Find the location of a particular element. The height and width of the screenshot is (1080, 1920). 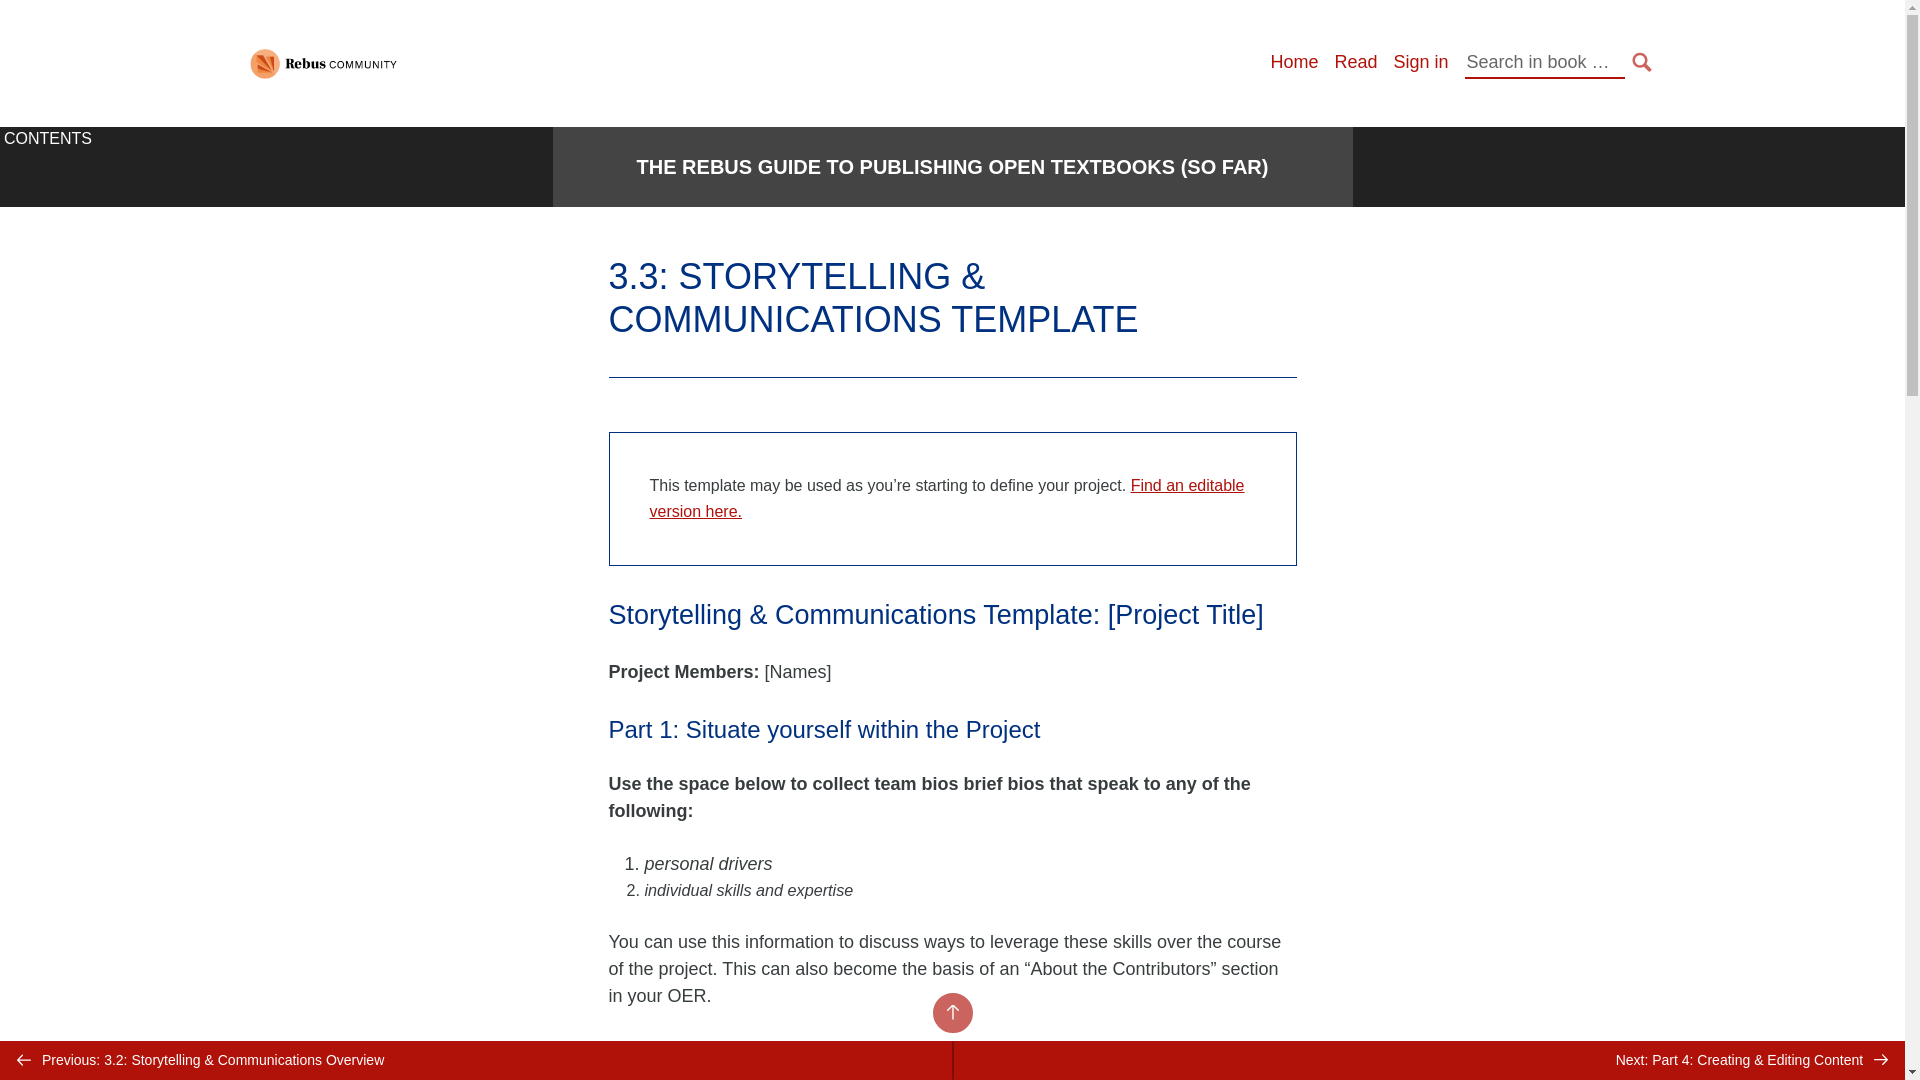

Find an editable version here. is located at coordinates (947, 498).